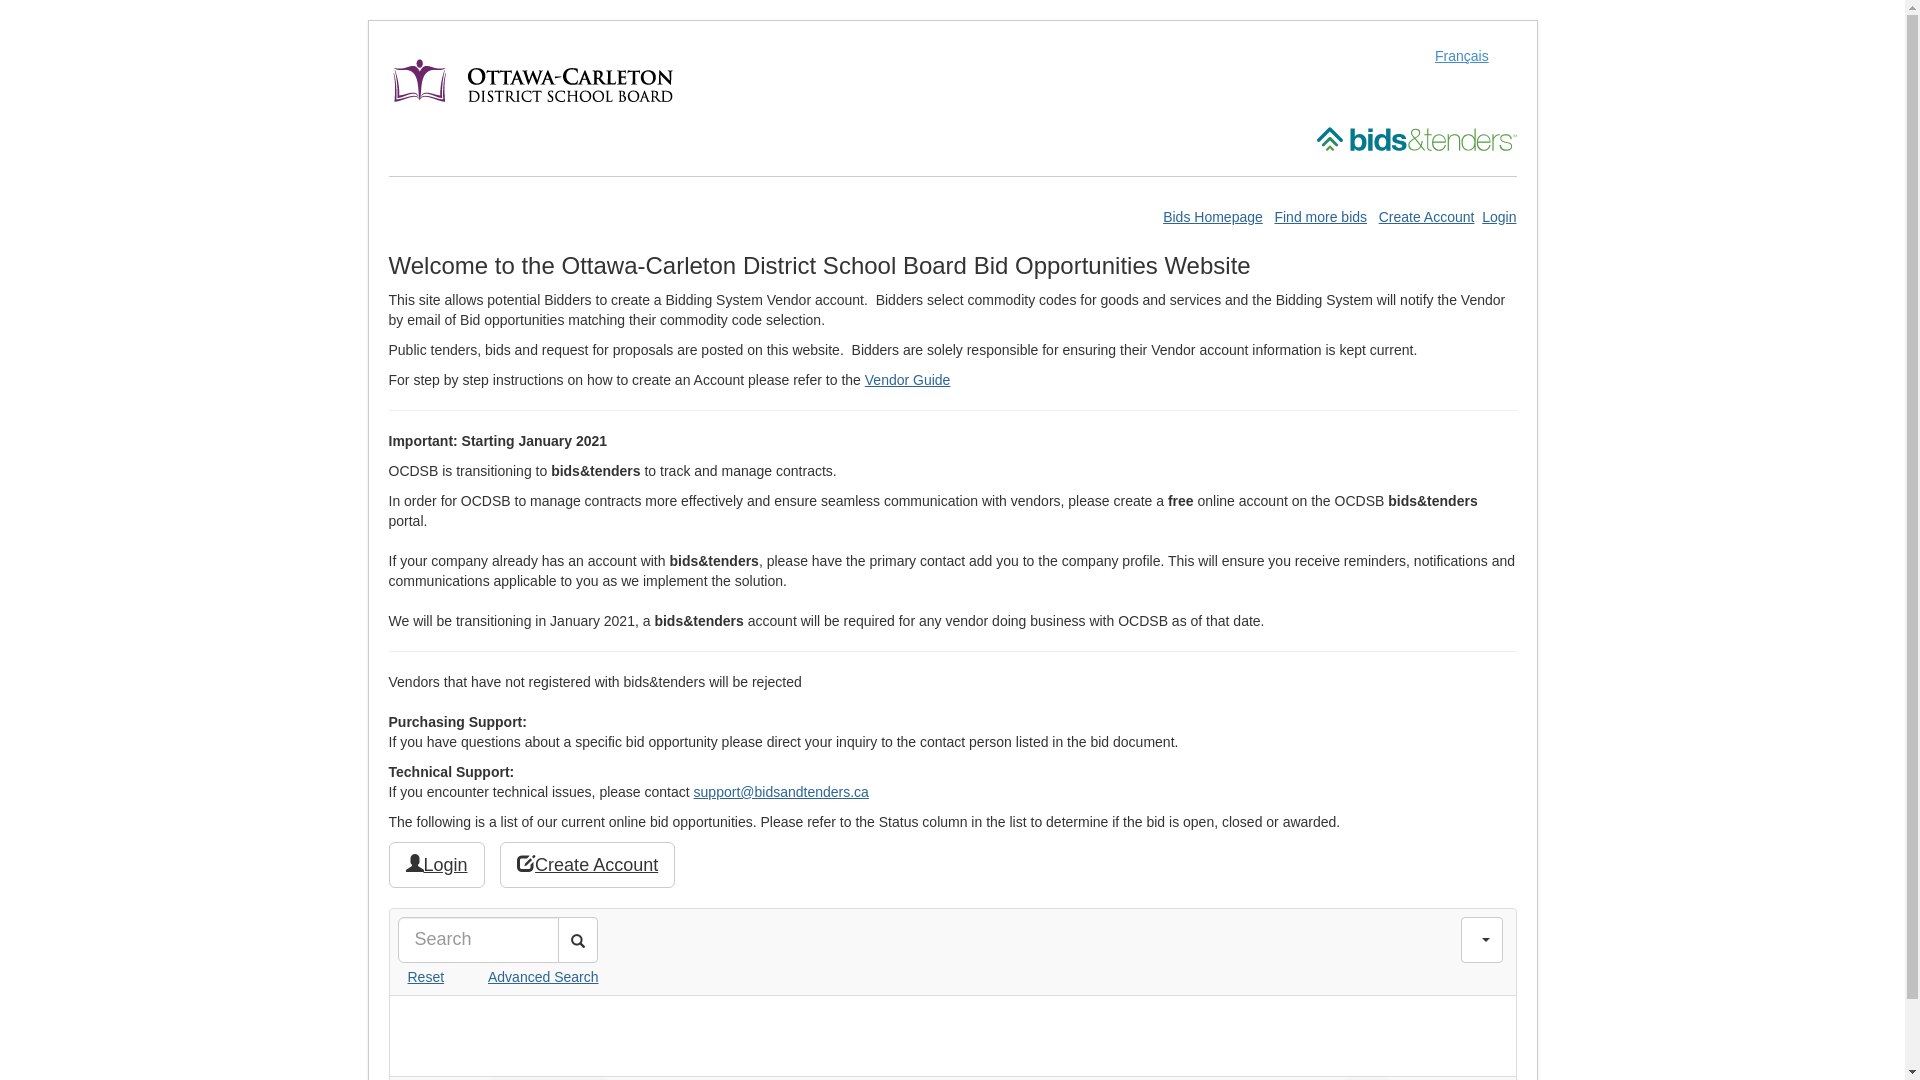 This screenshot has height=1080, width=1920. I want to click on Toggle Filters, so click(1482, 940).